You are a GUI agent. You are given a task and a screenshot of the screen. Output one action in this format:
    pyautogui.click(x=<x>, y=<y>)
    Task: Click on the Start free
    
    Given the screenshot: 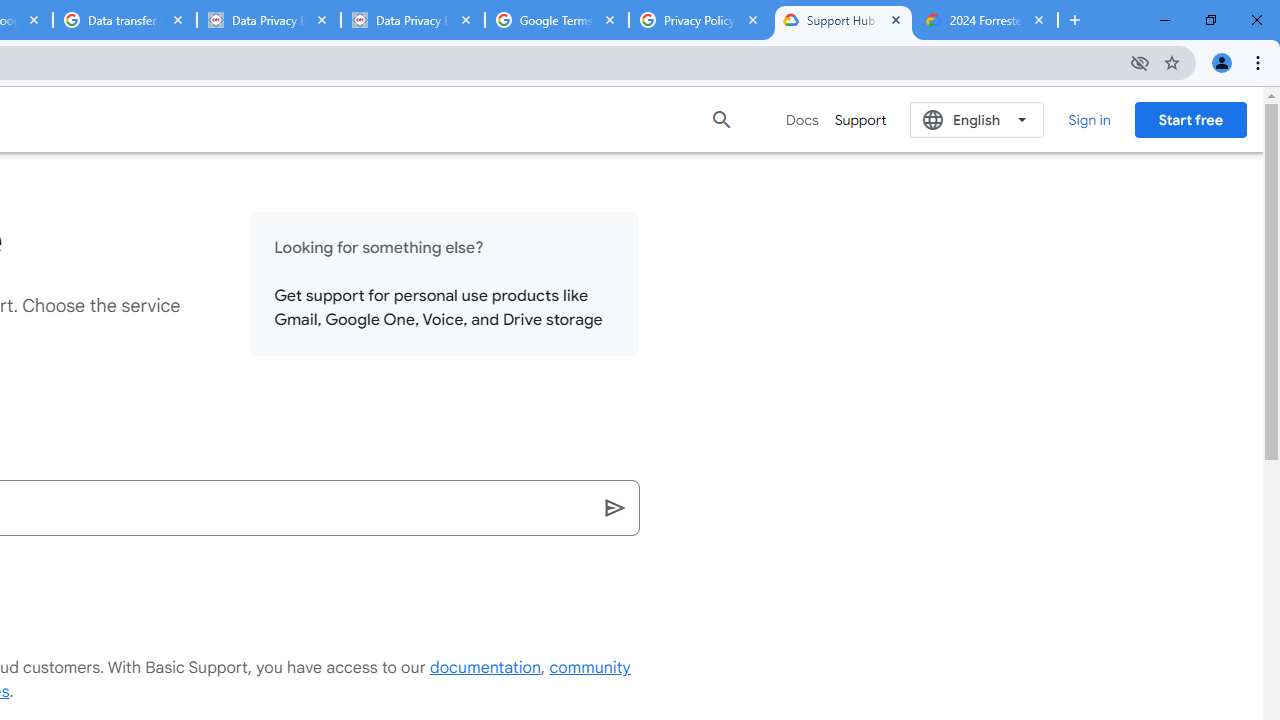 What is the action you would take?
    pyautogui.click(x=1190, y=119)
    